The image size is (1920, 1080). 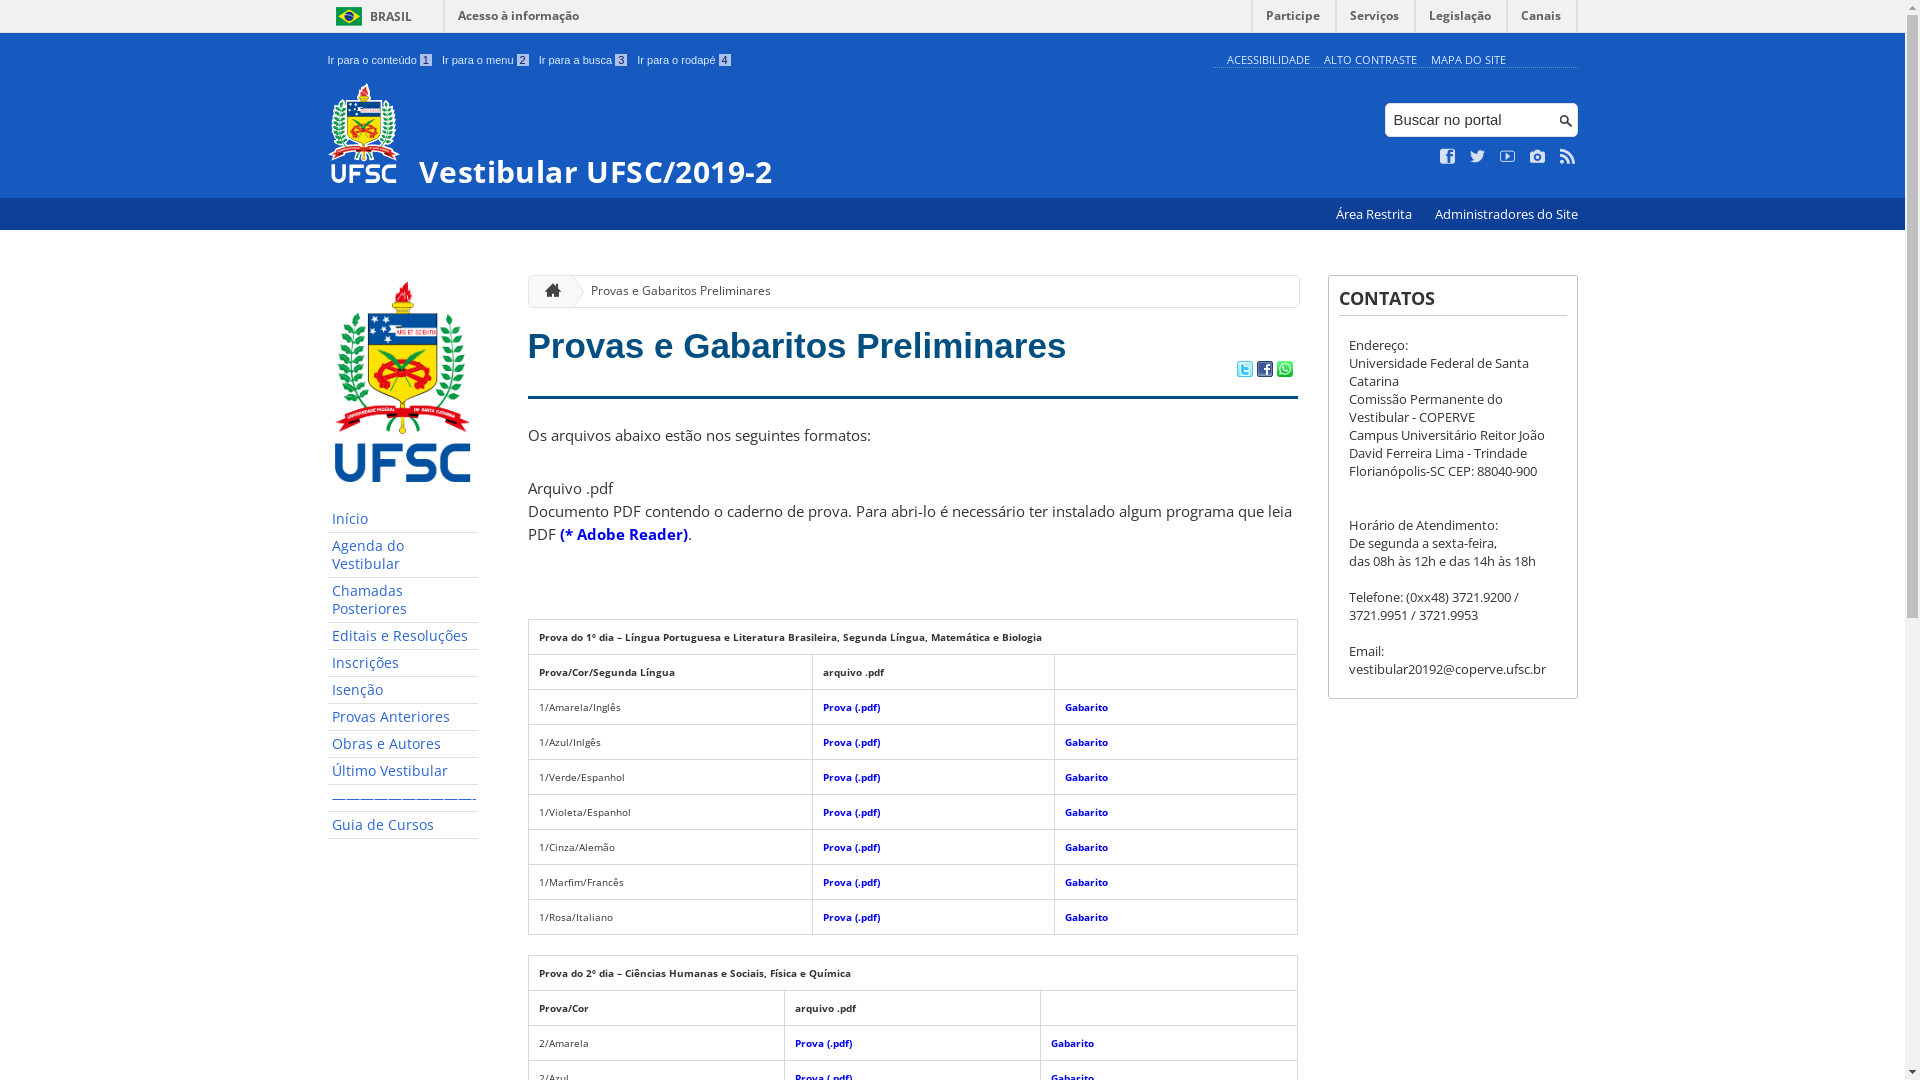 What do you see at coordinates (1086, 707) in the screenshot?
I see `Gabarito` at bounding box center [1086, 707].